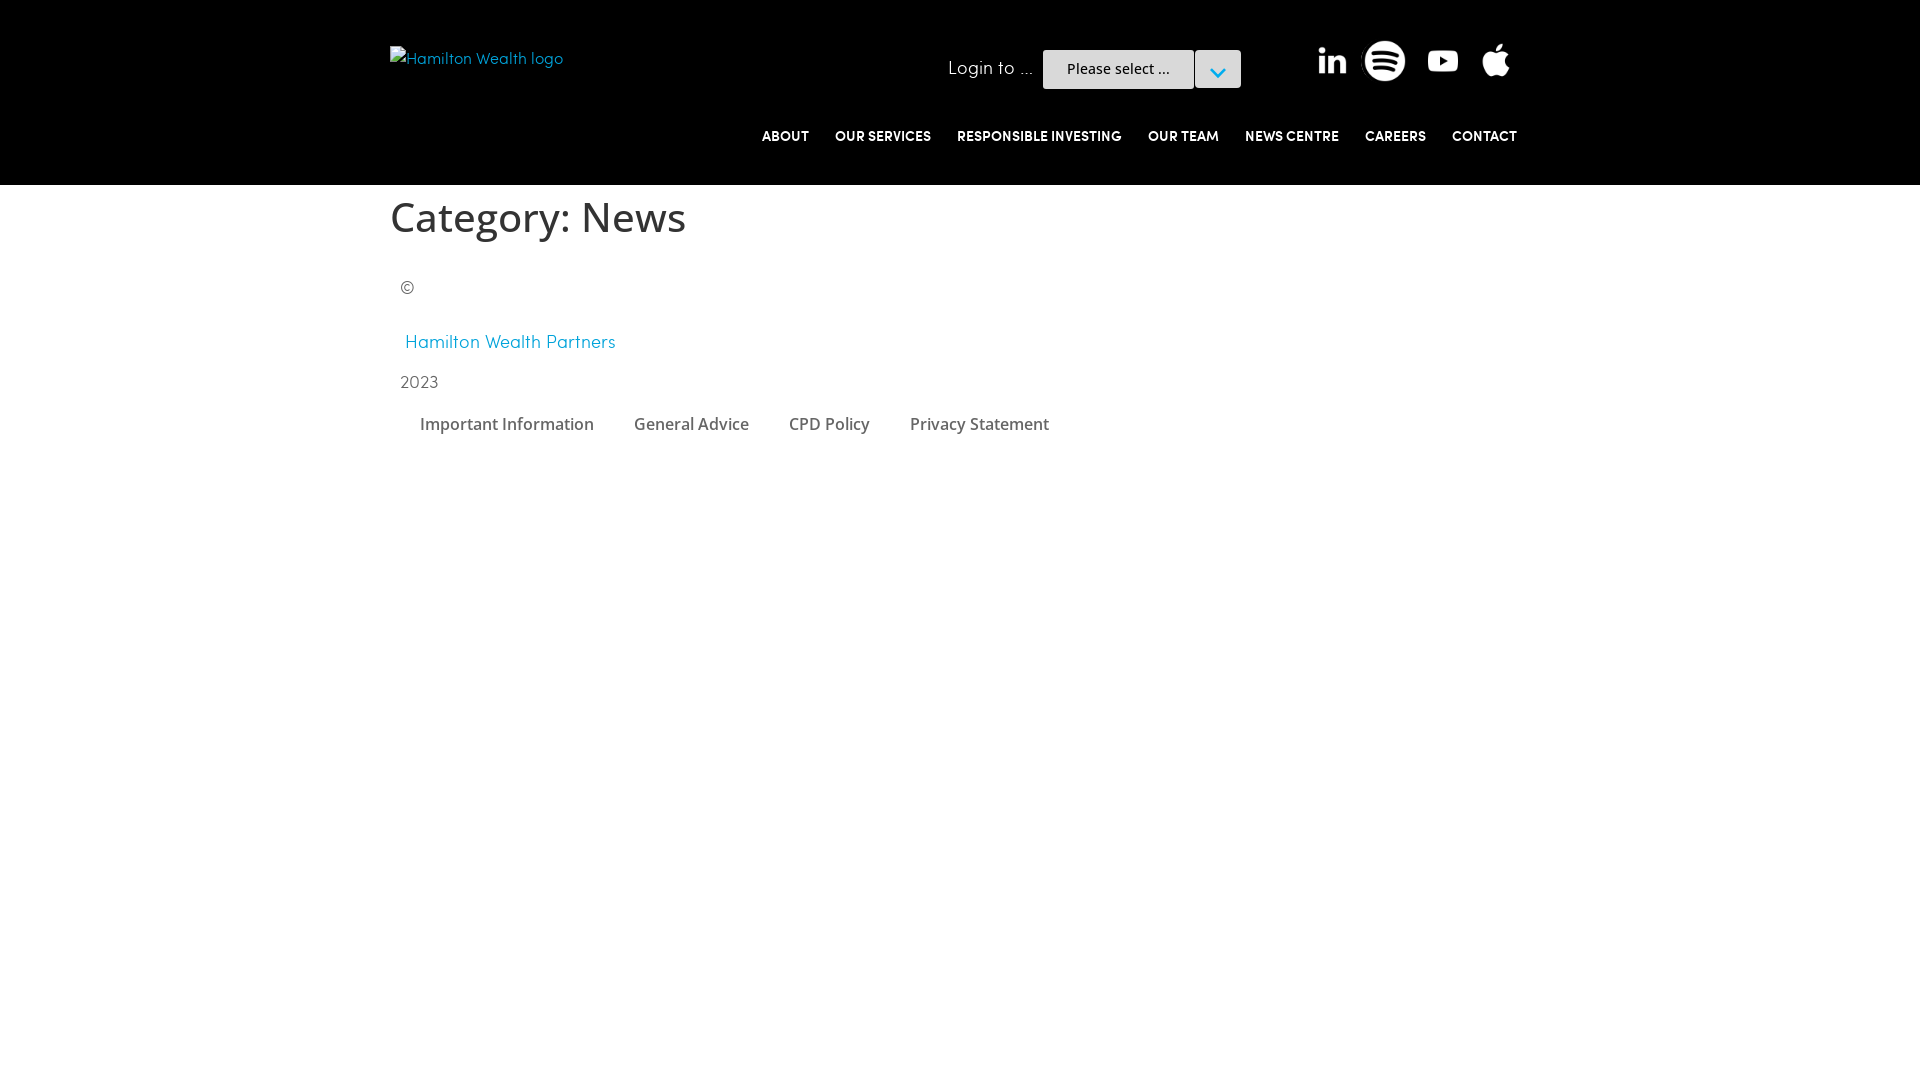 The height and width of the screenshot is (1080, 1920). Describe the element at coordinates (1484, 135) in the screenshot. I see `CONTACT` at that location.